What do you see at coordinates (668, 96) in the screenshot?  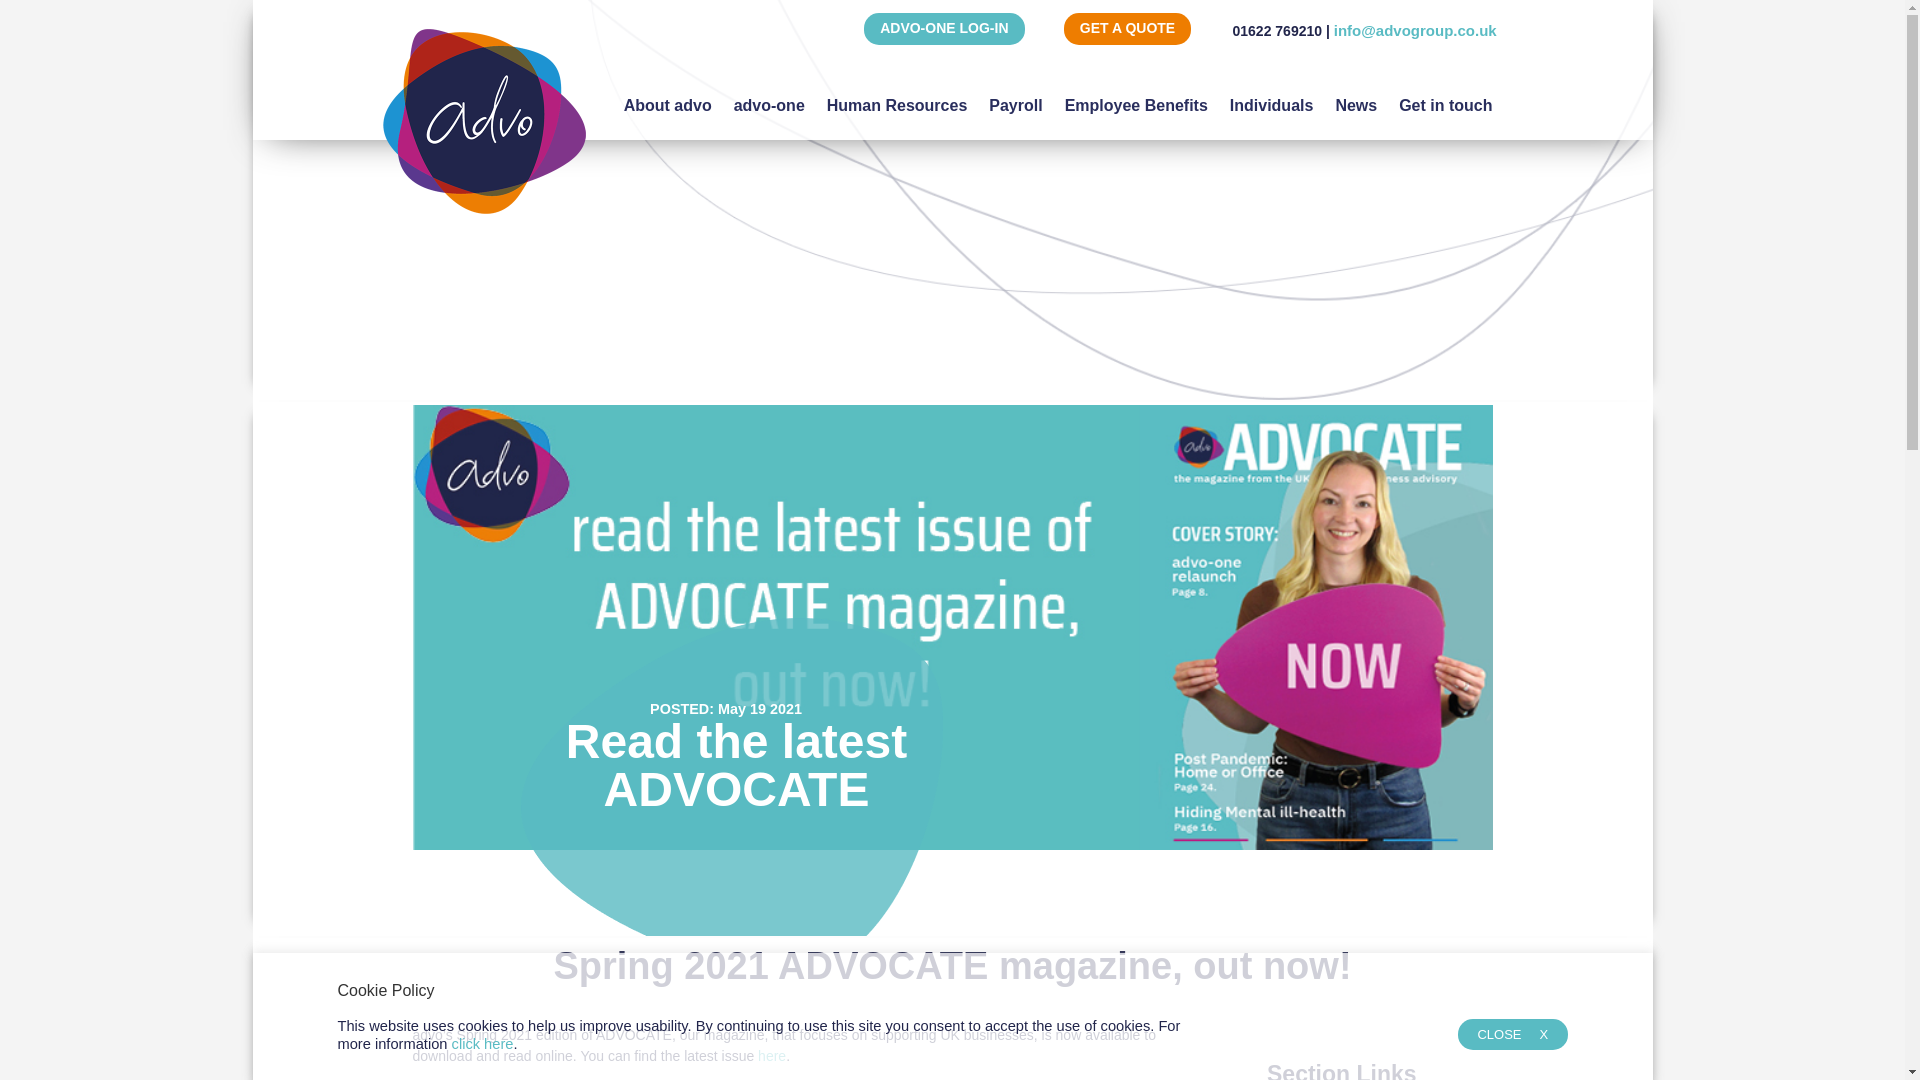 I see `About advo` at bounding box center [668, 96].